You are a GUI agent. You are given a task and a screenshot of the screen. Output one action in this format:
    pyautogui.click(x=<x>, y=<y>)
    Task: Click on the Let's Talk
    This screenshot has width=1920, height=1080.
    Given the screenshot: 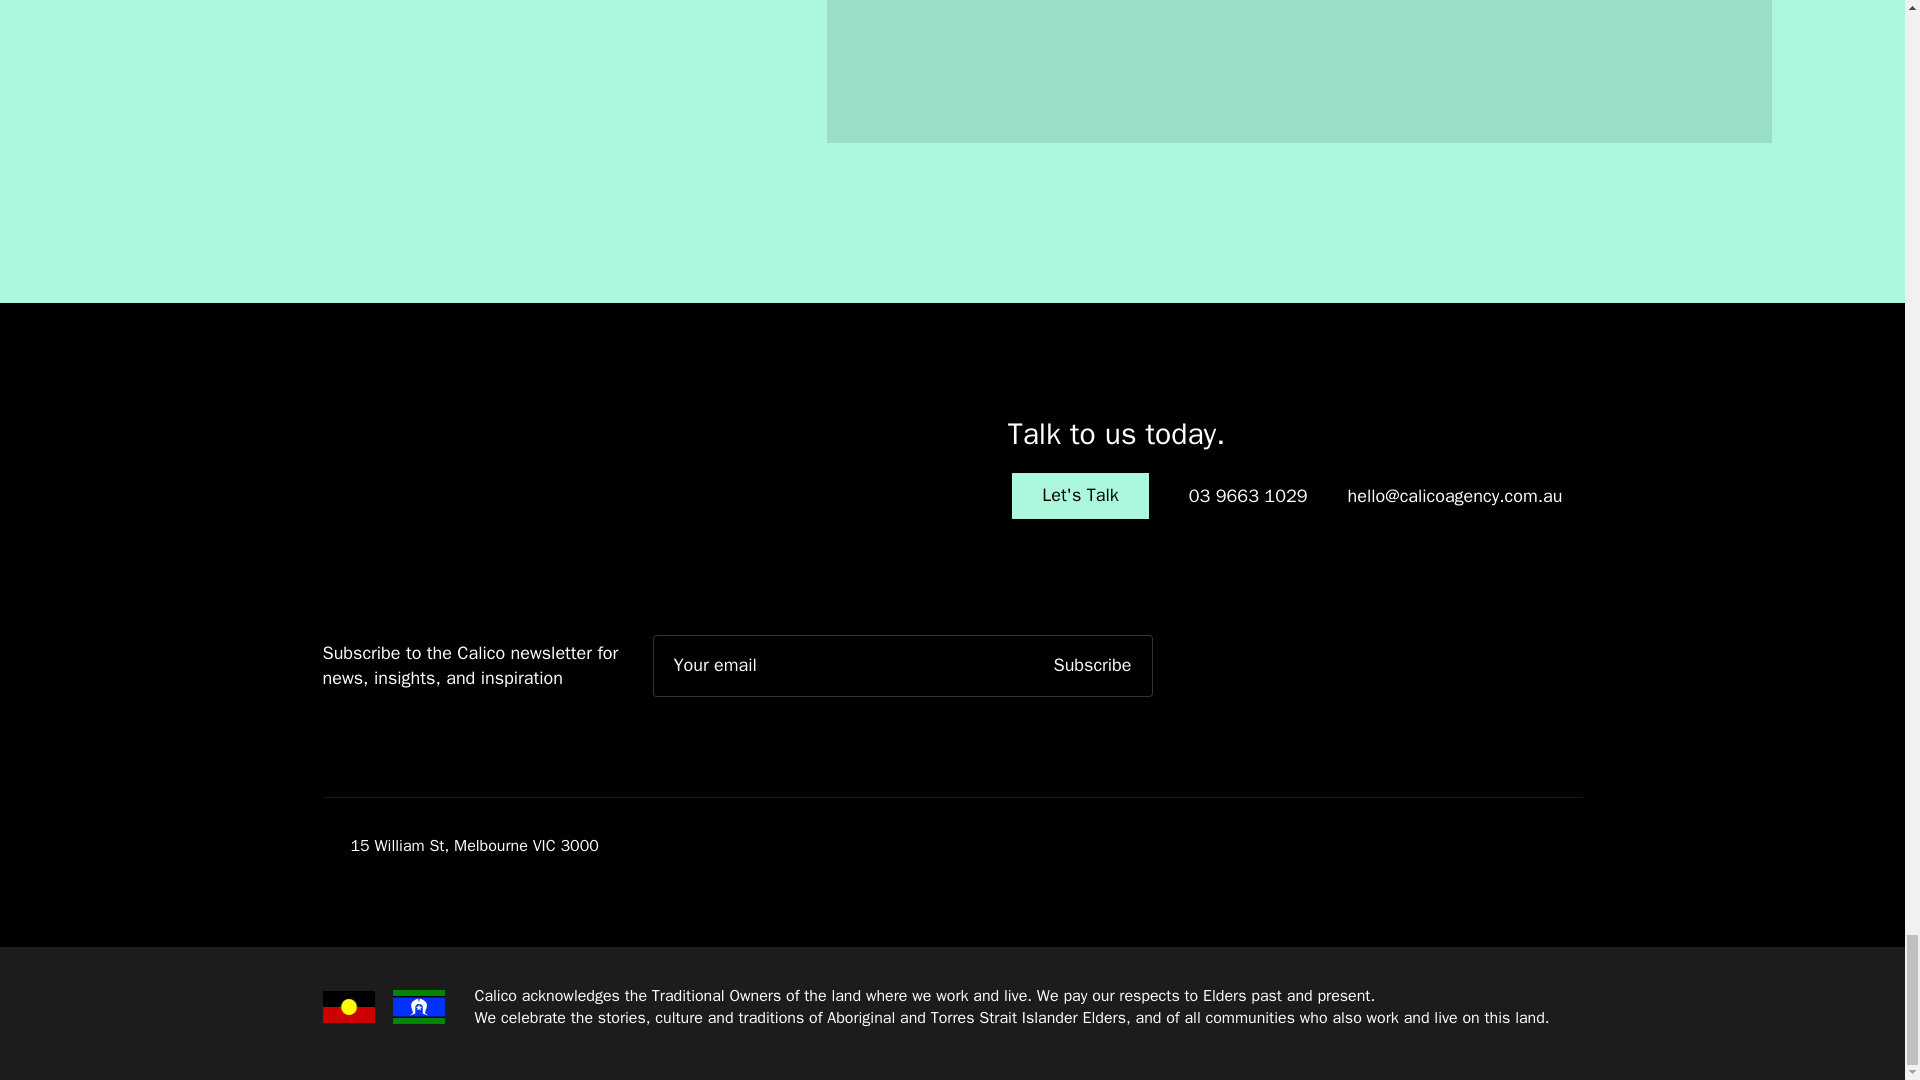 What is the action you would take?
    pyautogui.click(x=1093, y=666)
    